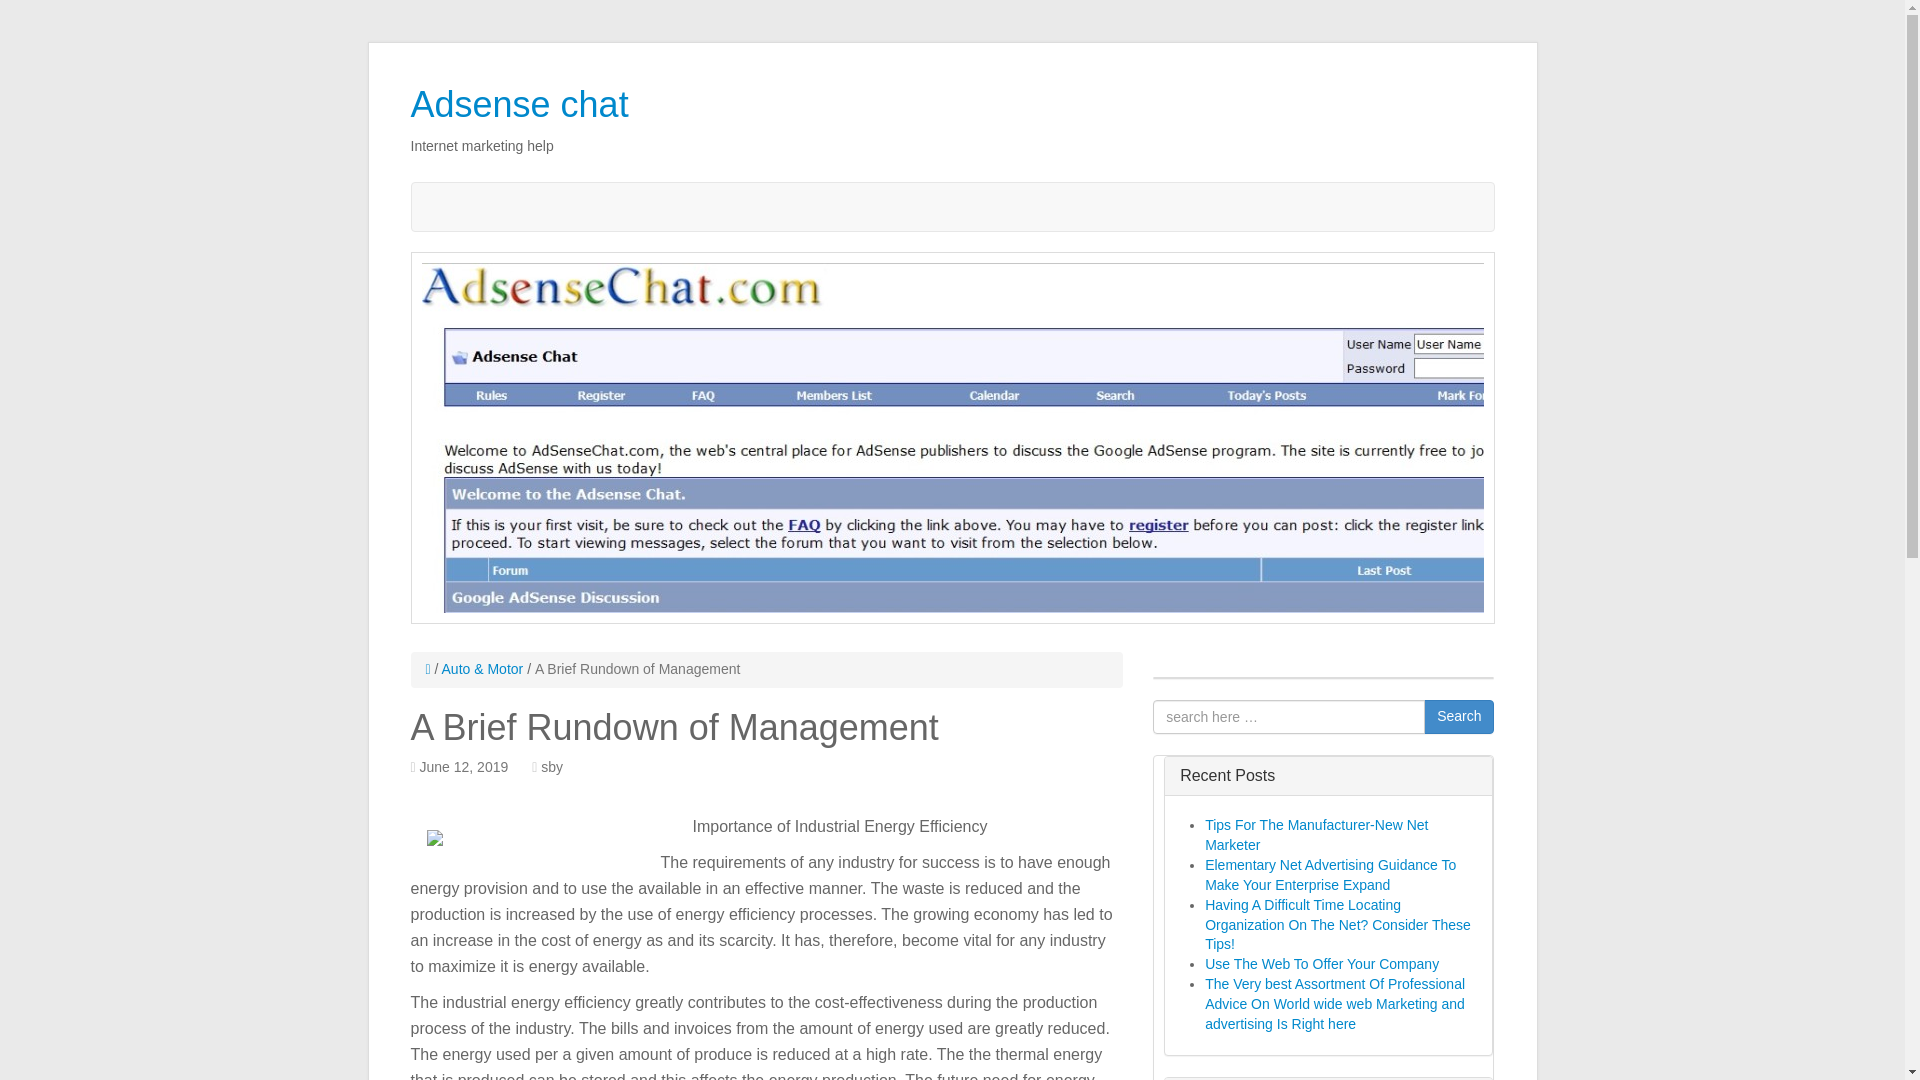 The height and width of the screenshot is (1080, 1920). I want to click on June 12, 2019, so click(464, 767).